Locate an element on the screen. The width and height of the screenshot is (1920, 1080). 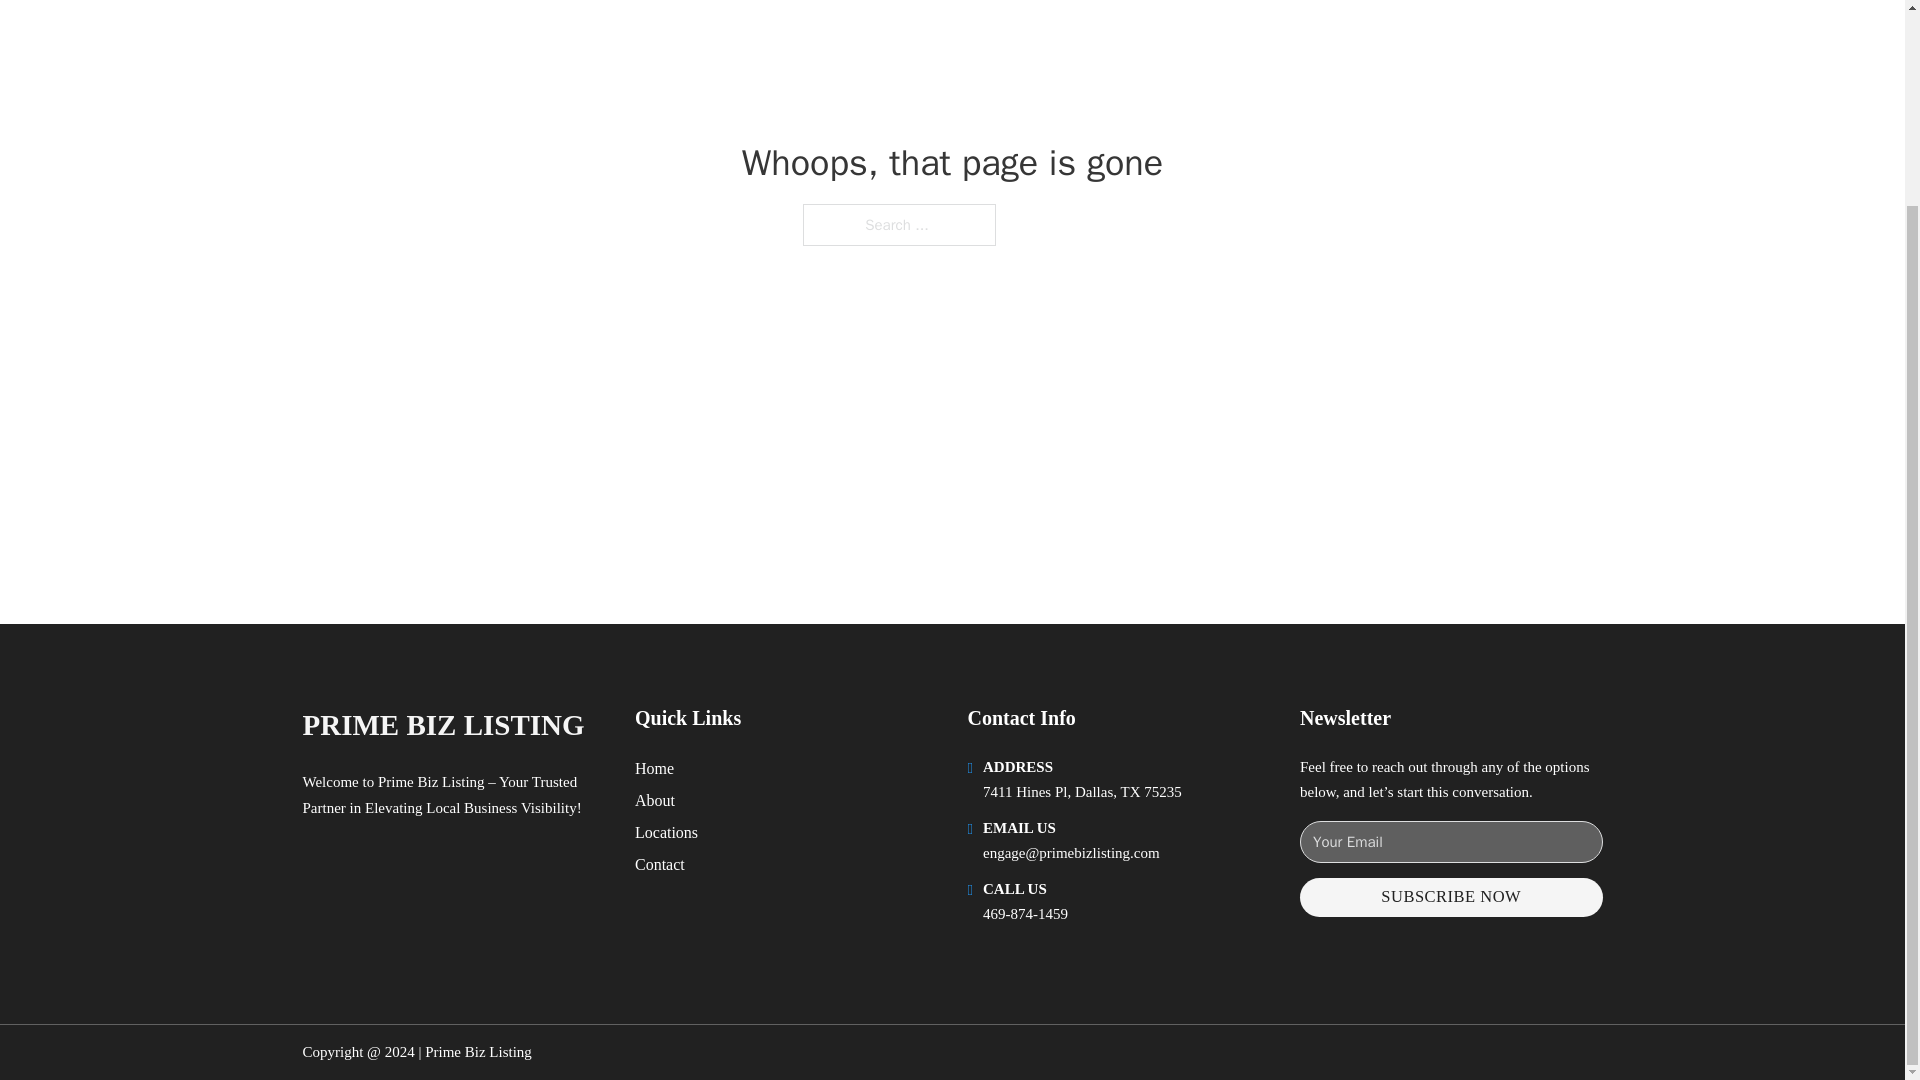
Home is located at coordinates (654, 768).